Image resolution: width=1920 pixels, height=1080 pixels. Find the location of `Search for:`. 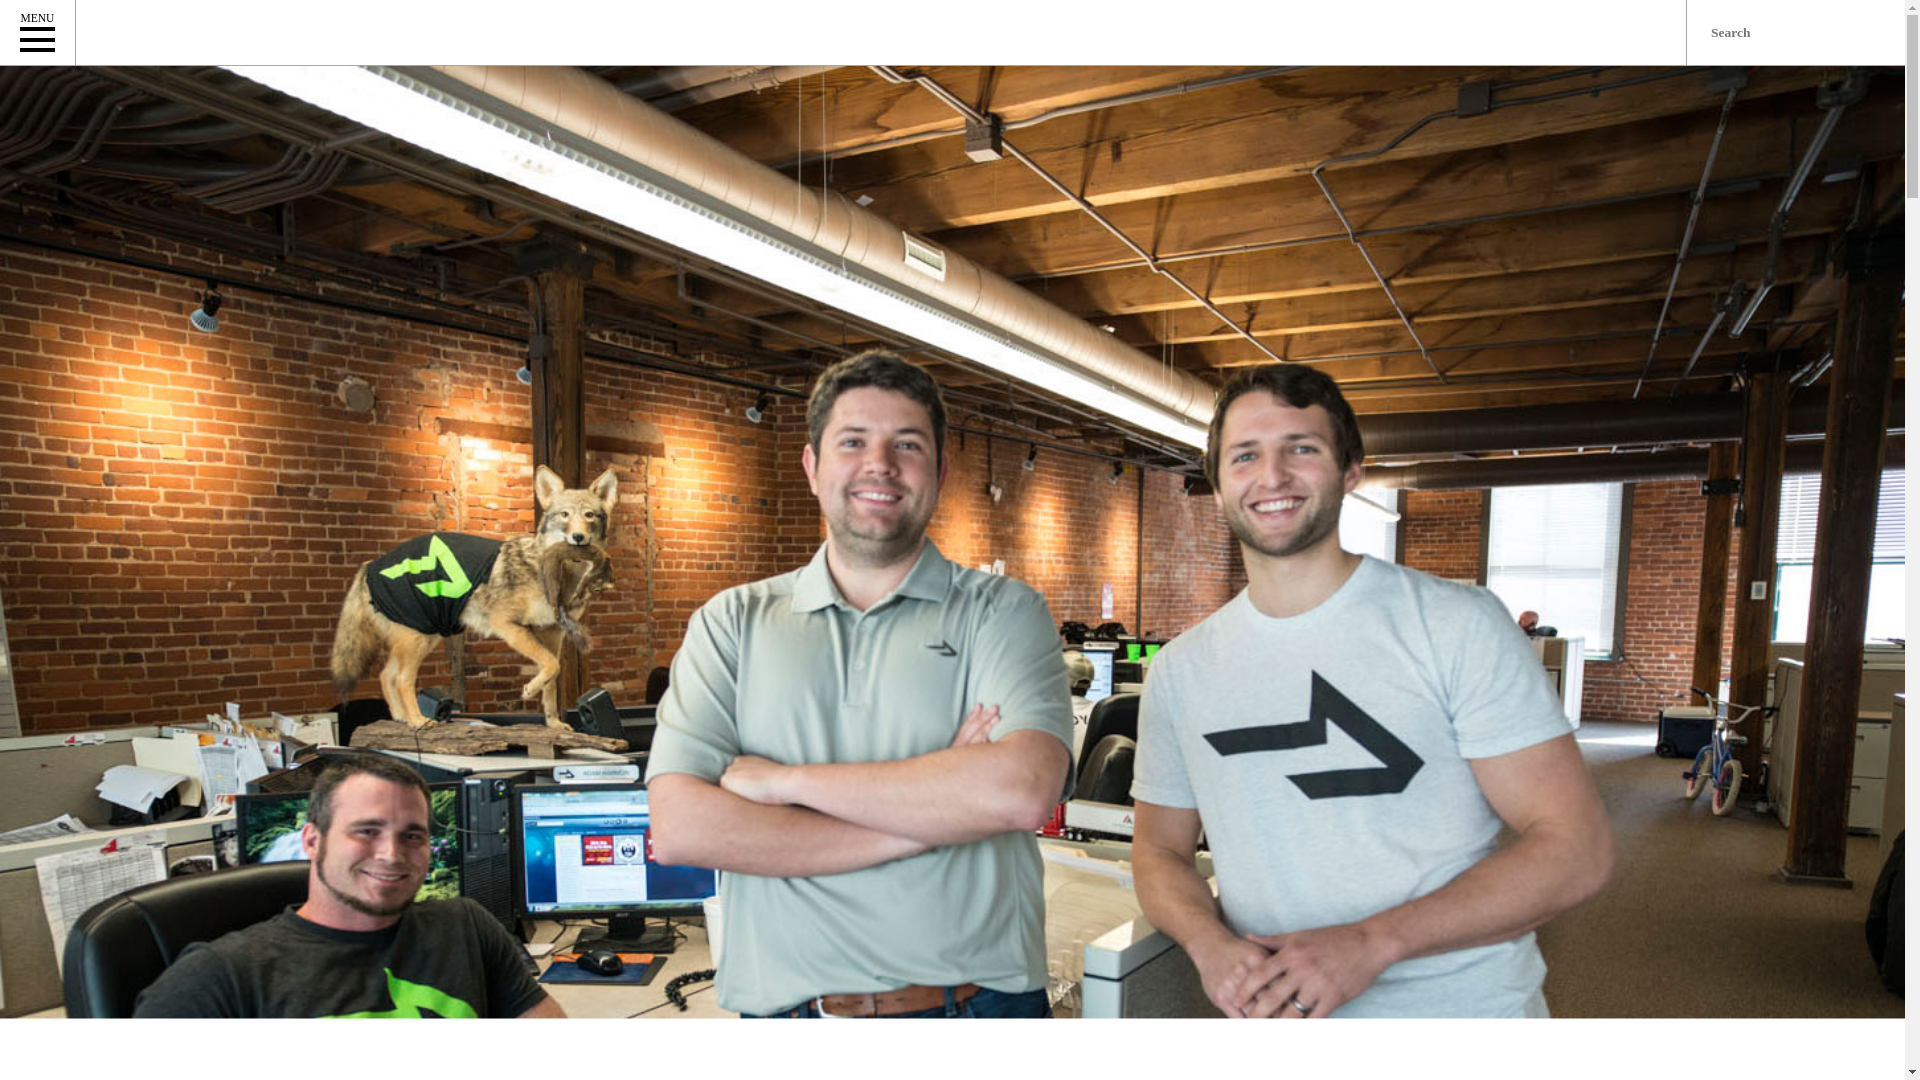

Search for: is located at coordinates (1796, 32).